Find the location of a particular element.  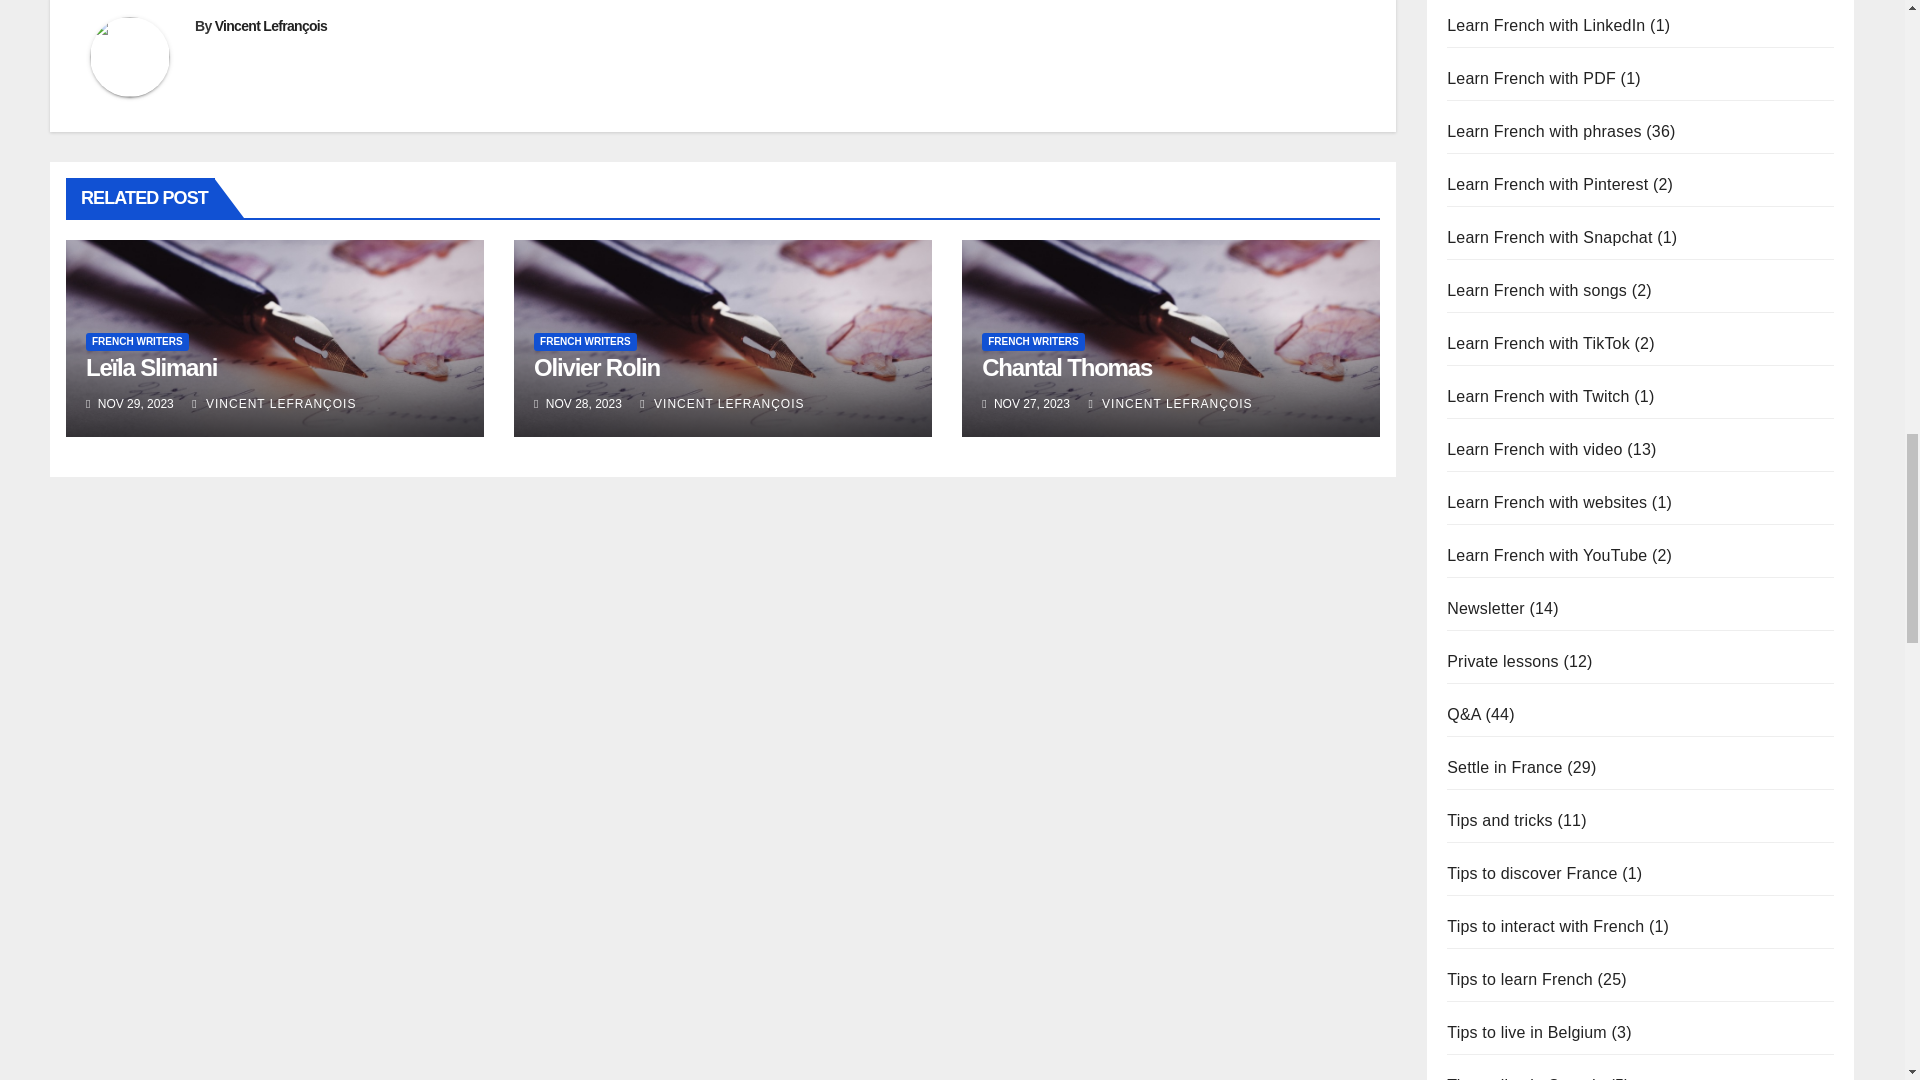

FRENCH WRITERS is located at coordinates (585, 342).